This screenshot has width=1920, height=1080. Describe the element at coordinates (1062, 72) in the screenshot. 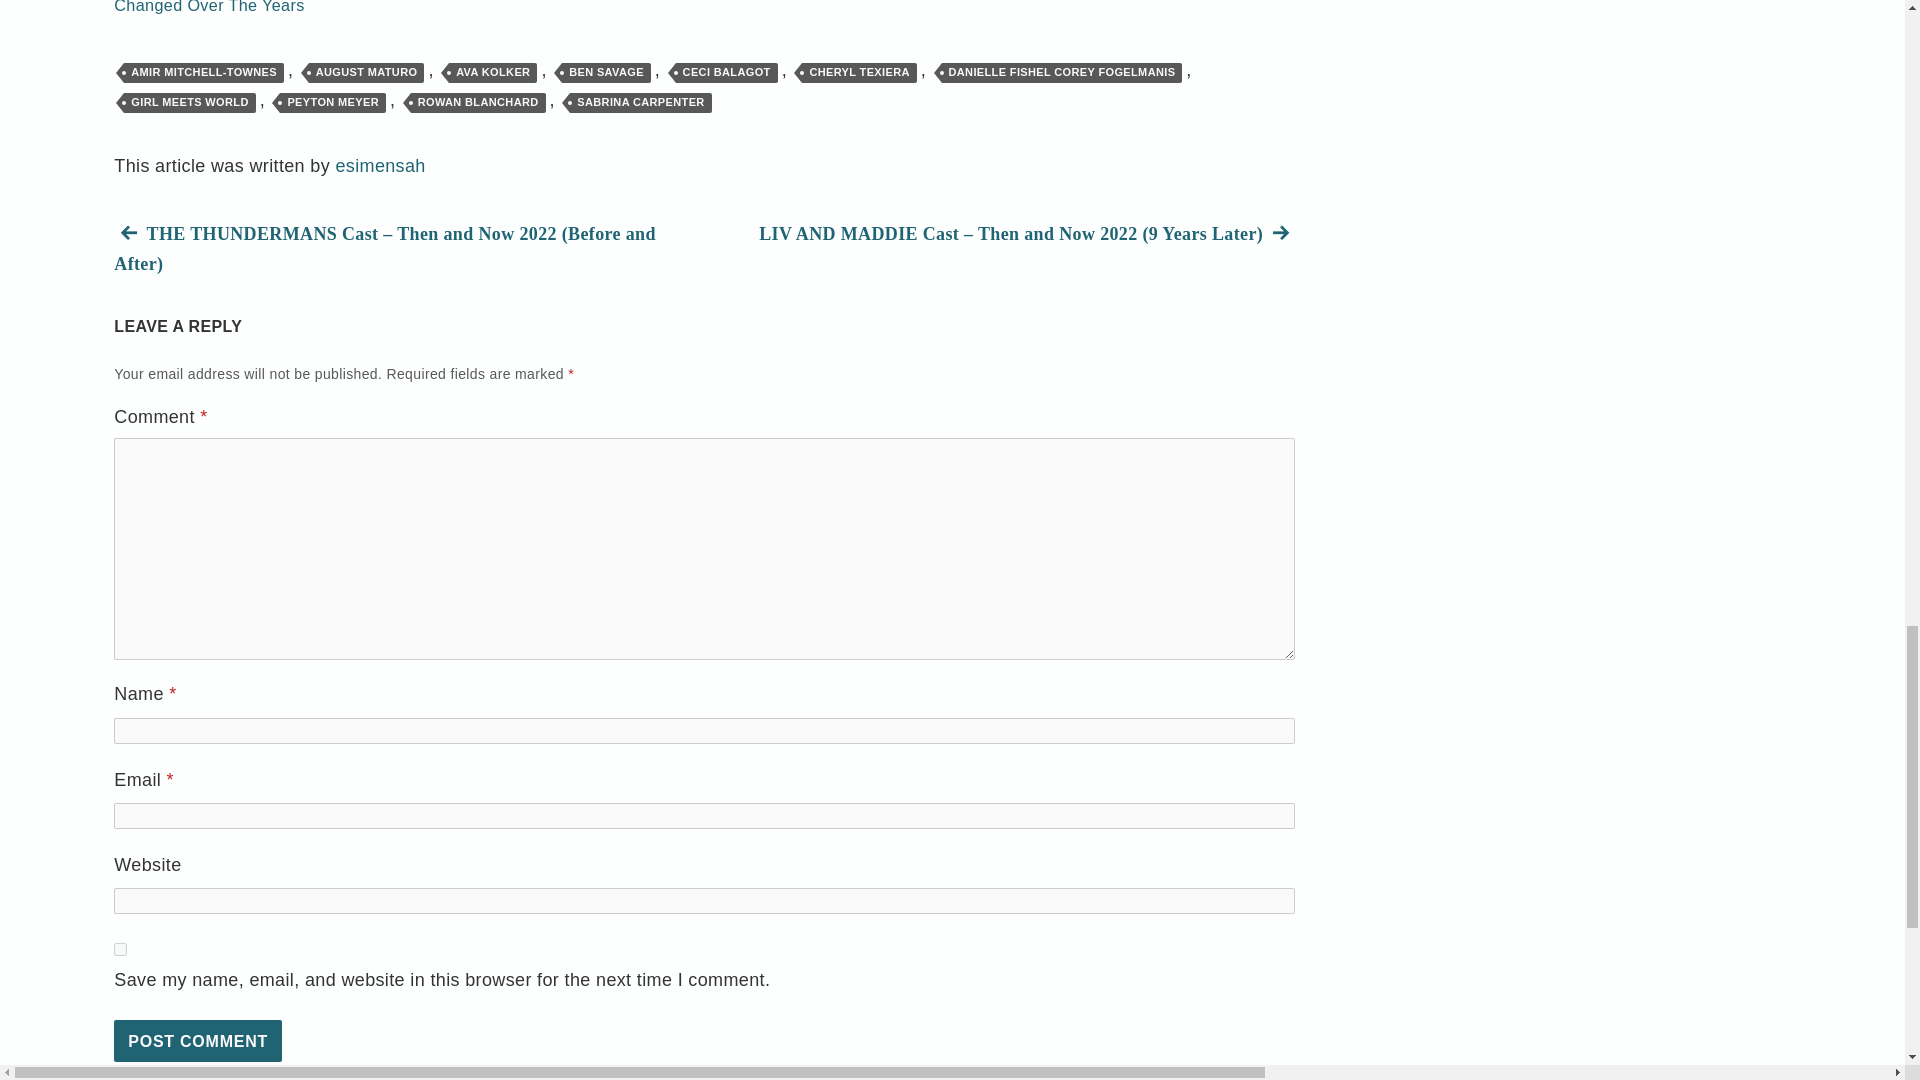

I see `DANIELLE FISHEL COREY FOGELMANIS` at that location.